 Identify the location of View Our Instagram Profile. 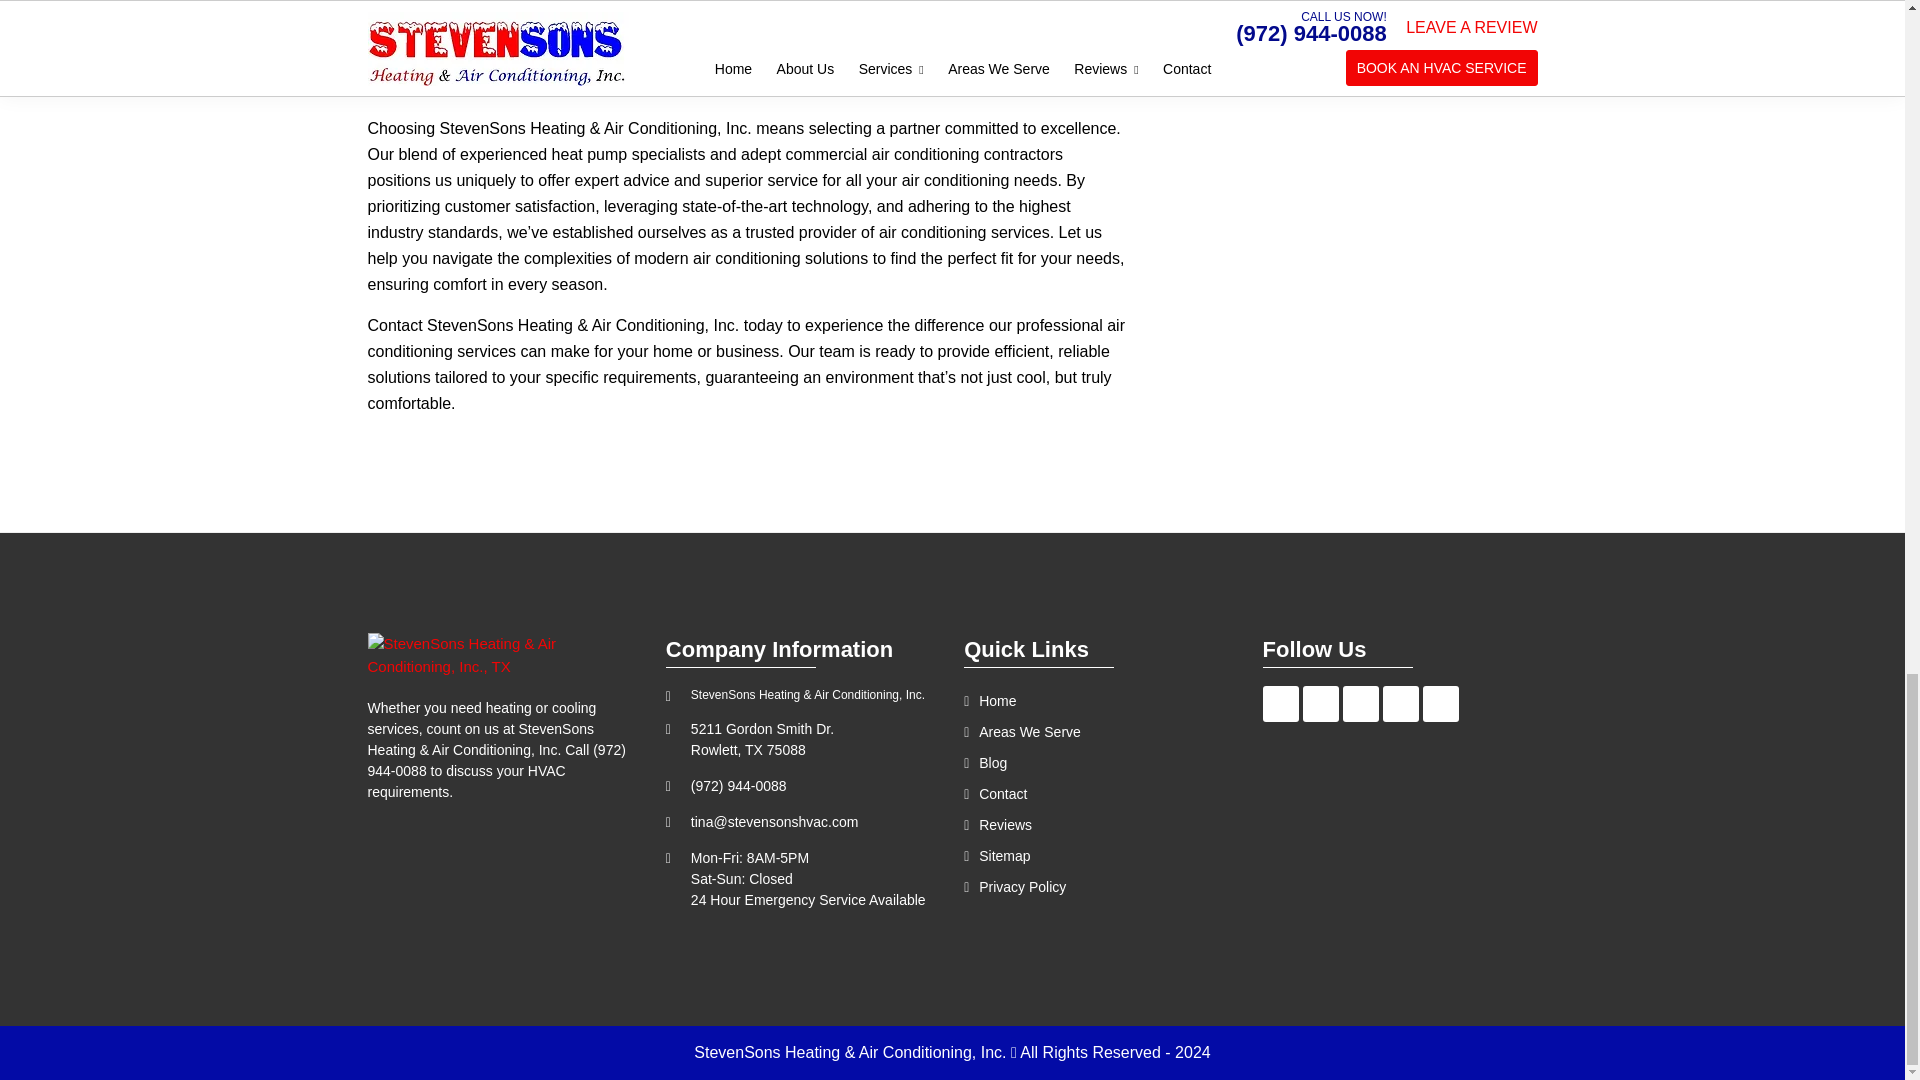
(1440, 704).